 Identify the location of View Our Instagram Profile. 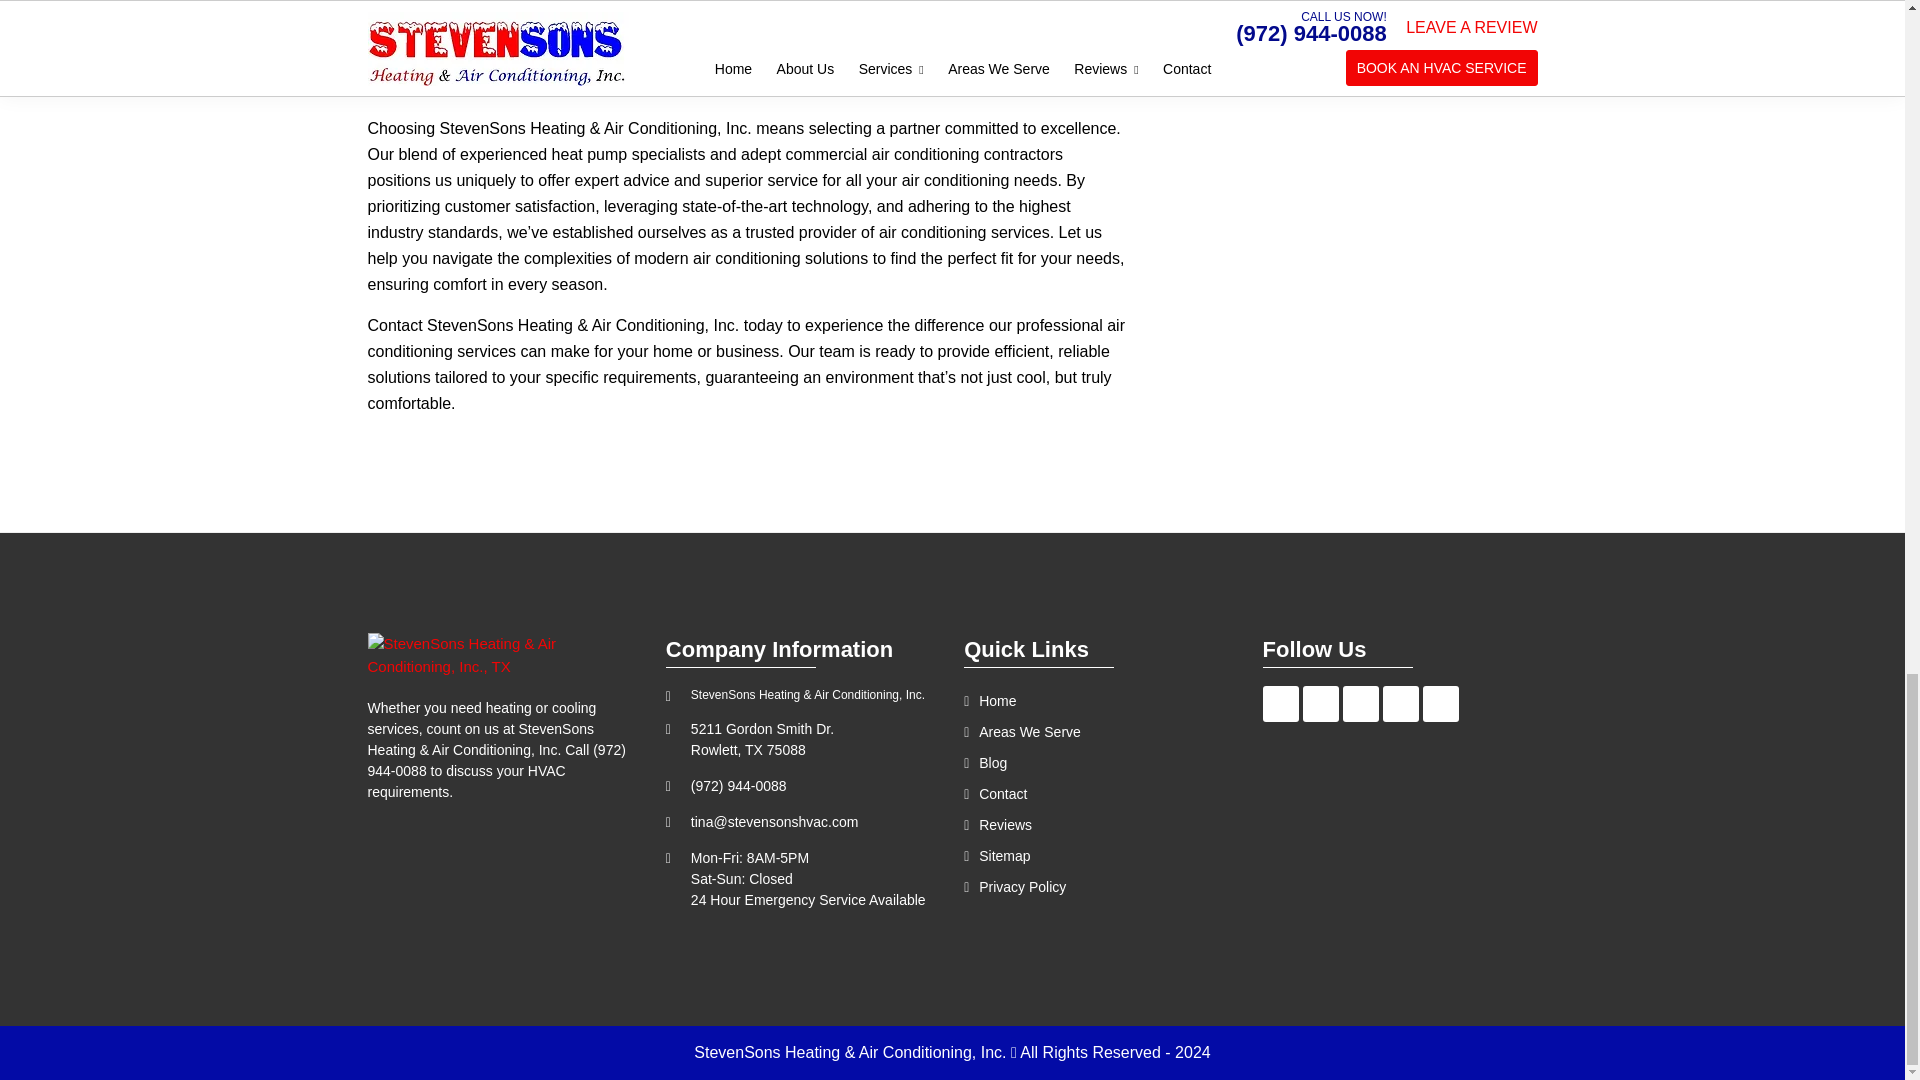
(1440, 704).